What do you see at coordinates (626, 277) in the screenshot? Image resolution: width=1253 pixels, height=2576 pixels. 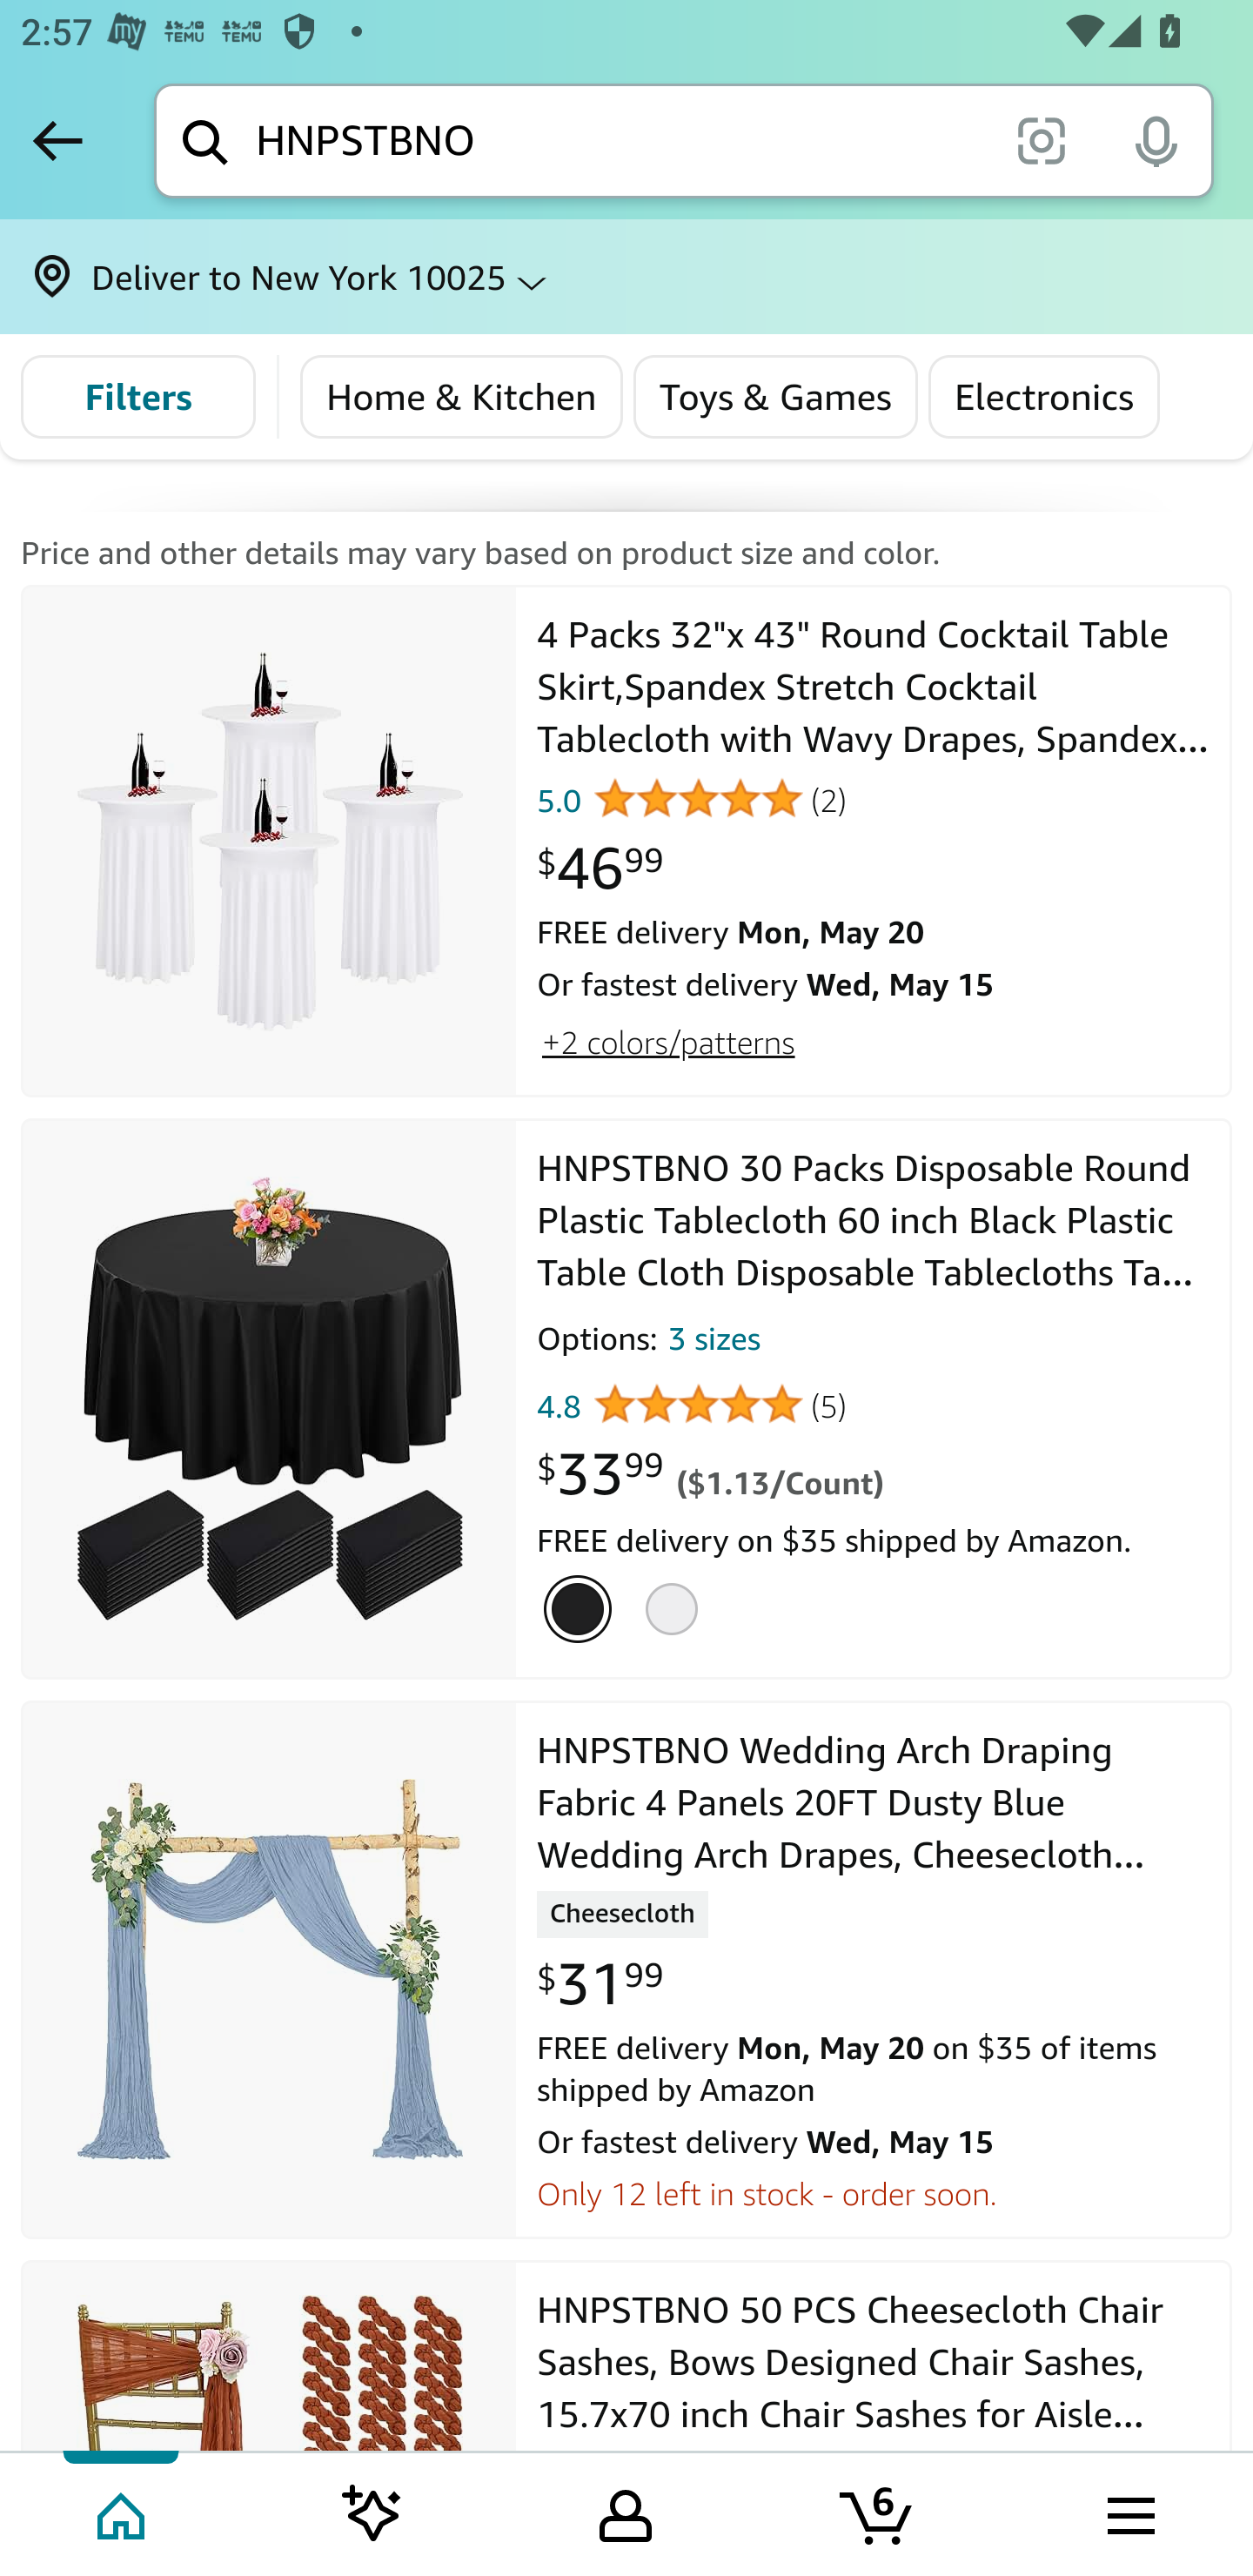 I see `Deliver to New York 10025 ⌵` at bounding box center [626, 277].